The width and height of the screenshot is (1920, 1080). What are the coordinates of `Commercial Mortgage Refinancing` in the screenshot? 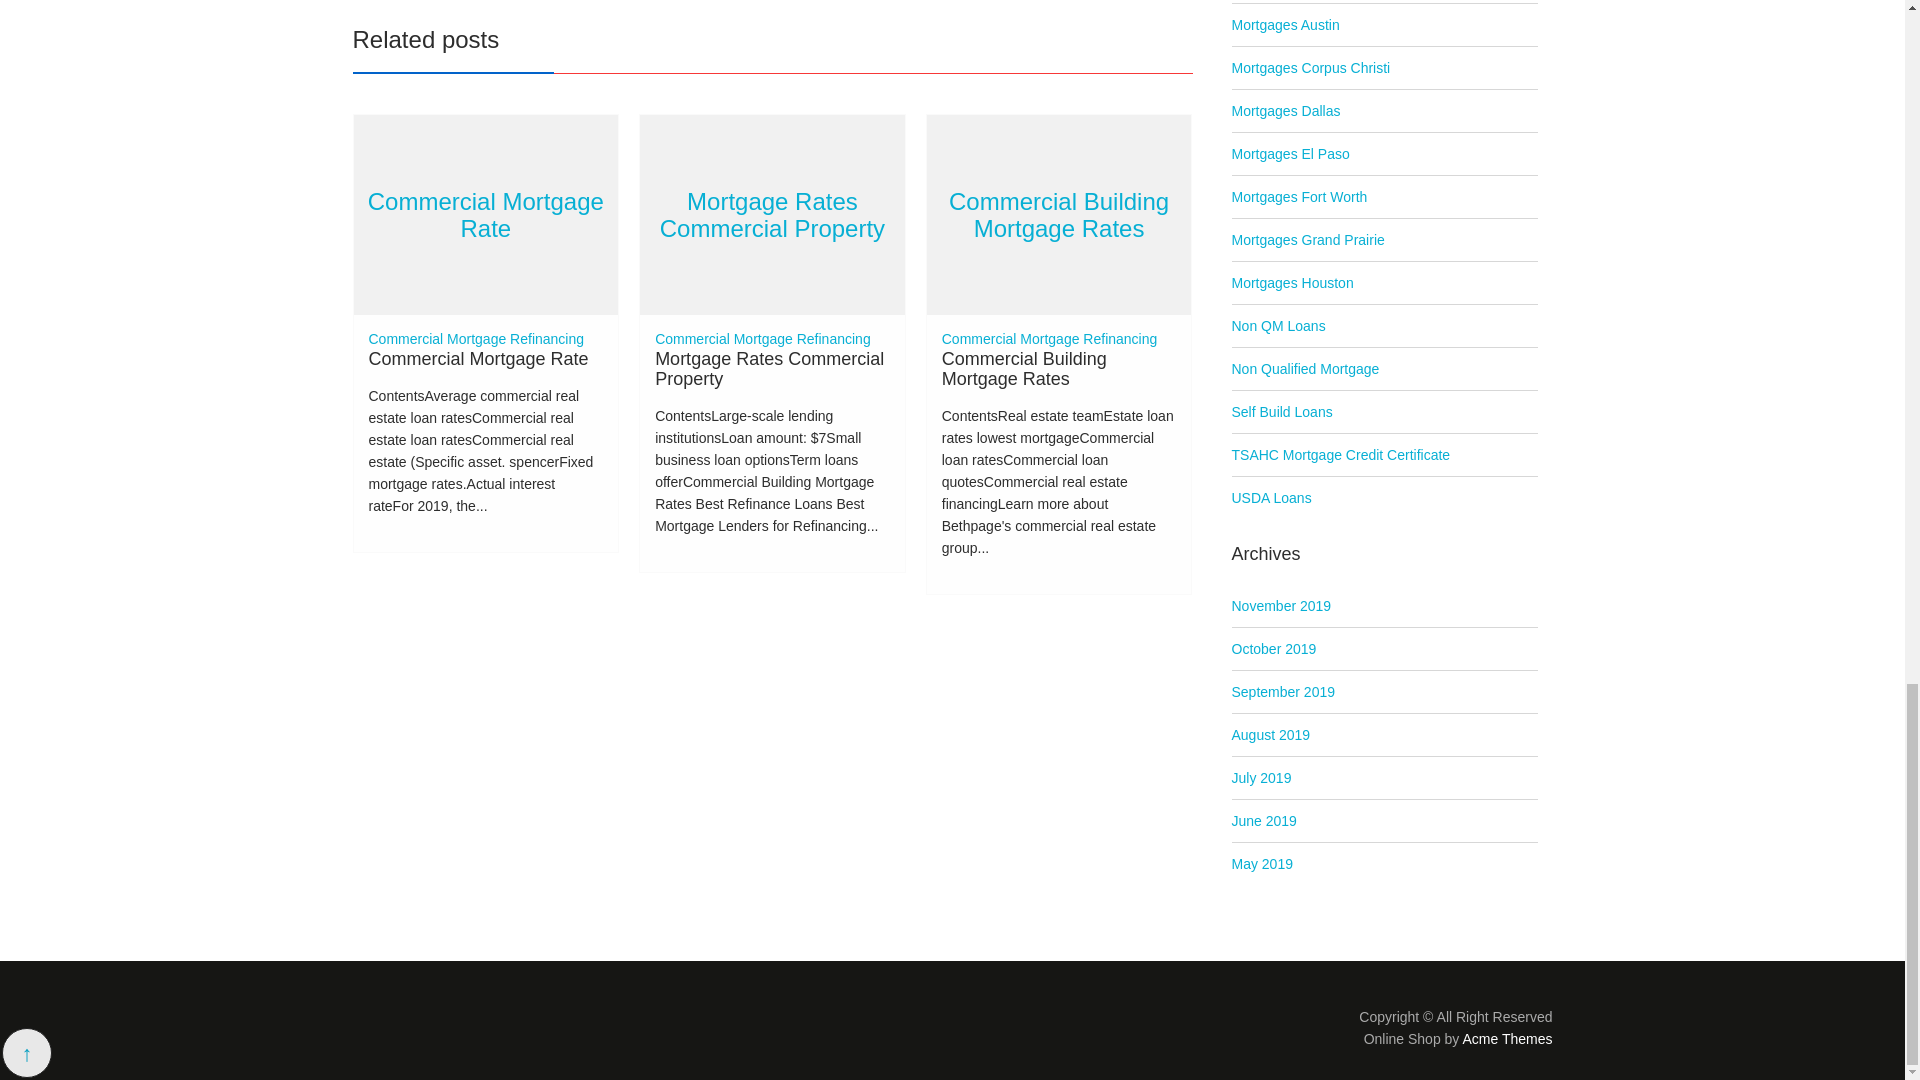 It's located at (476, 338).